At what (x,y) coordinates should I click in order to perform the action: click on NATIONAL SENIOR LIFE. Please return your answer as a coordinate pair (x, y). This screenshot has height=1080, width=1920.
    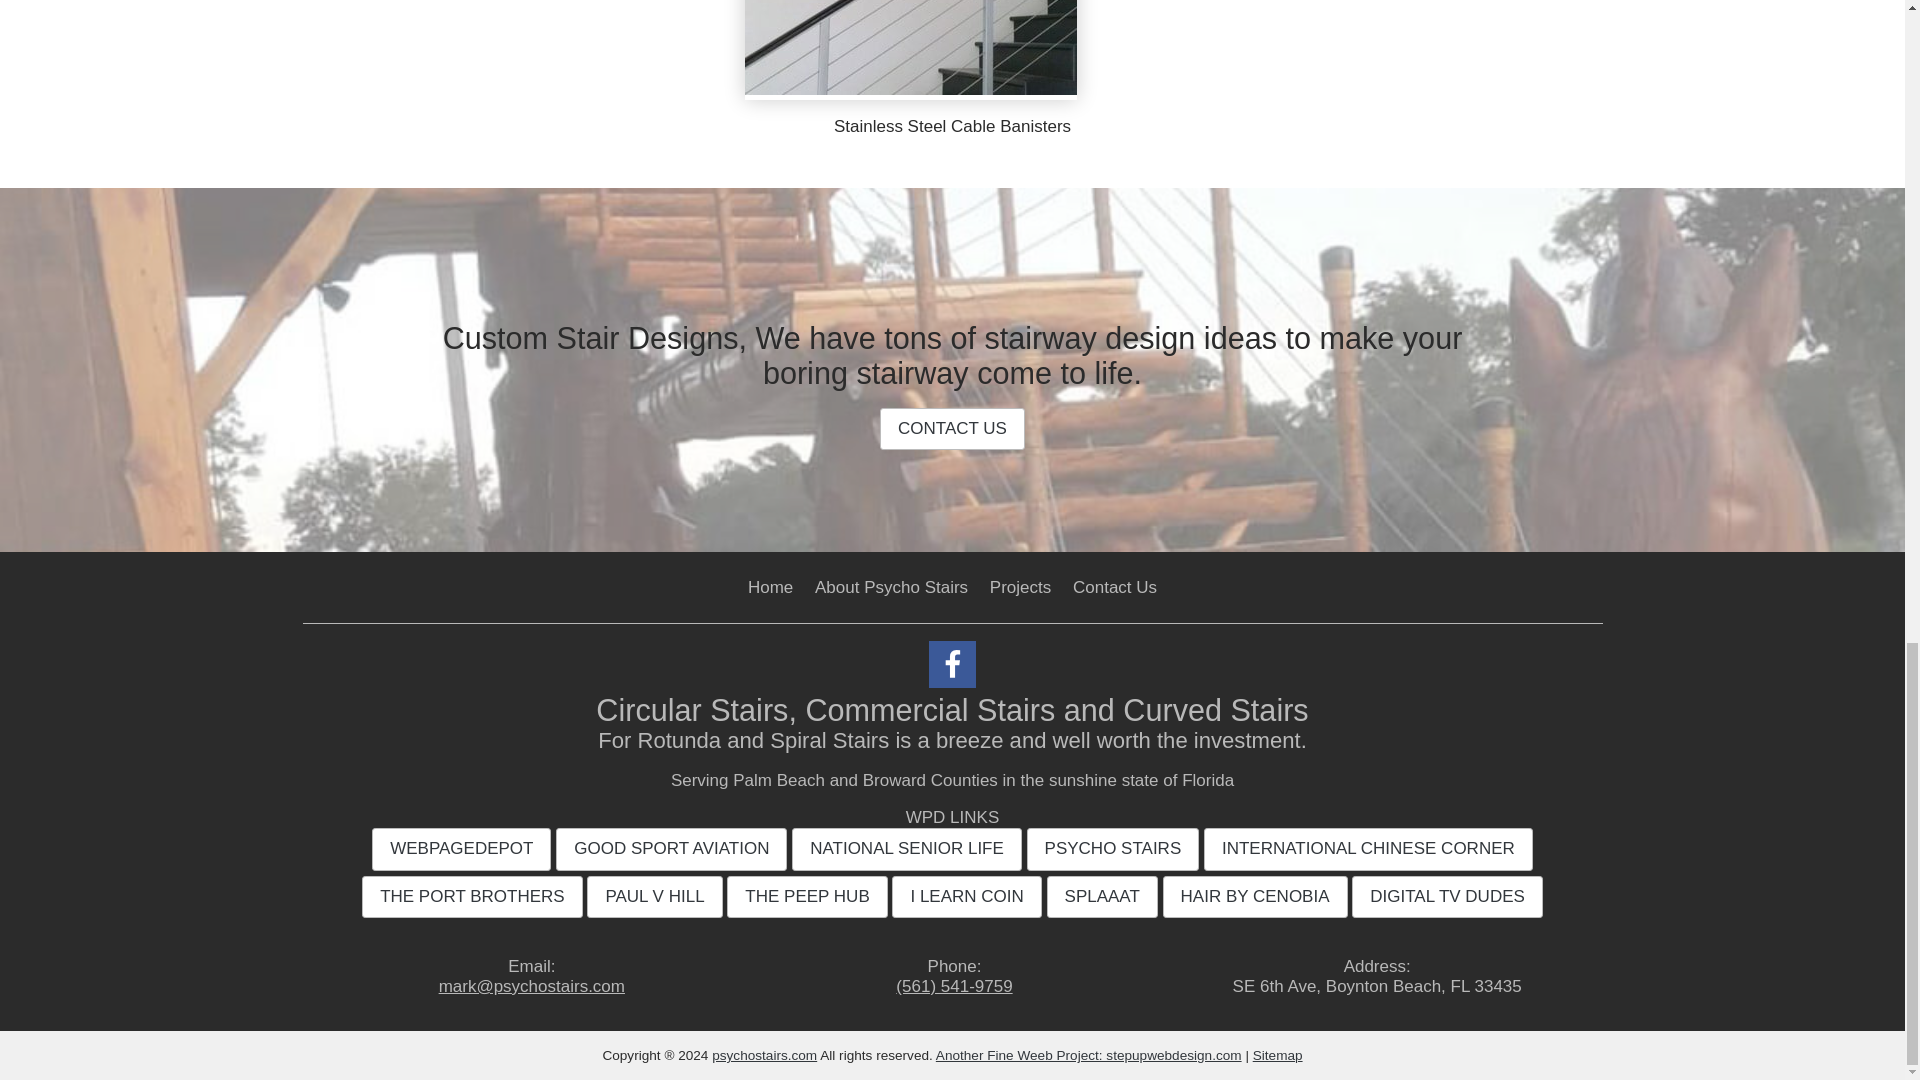
    Looking at the image, I should click on (906, 849).